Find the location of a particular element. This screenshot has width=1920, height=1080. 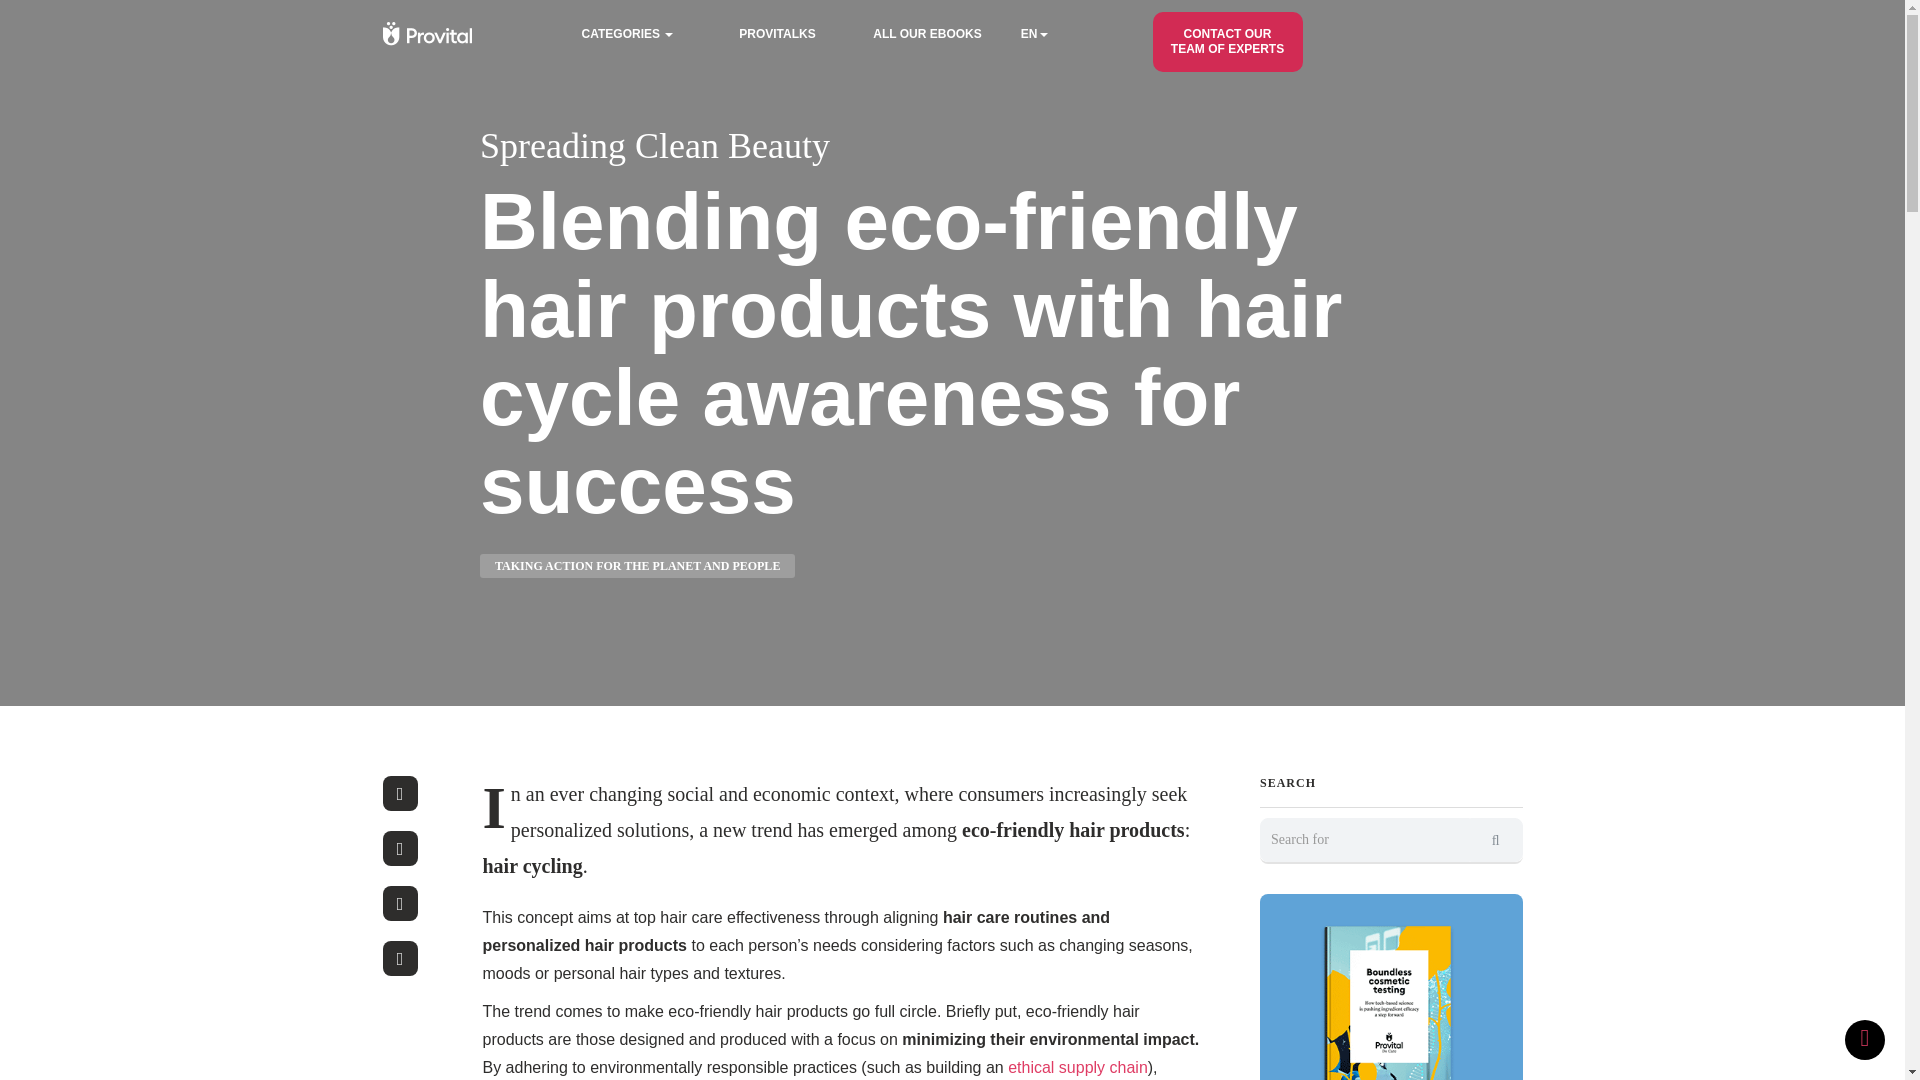

CATEGORIES is located at coordinates (627, 34).